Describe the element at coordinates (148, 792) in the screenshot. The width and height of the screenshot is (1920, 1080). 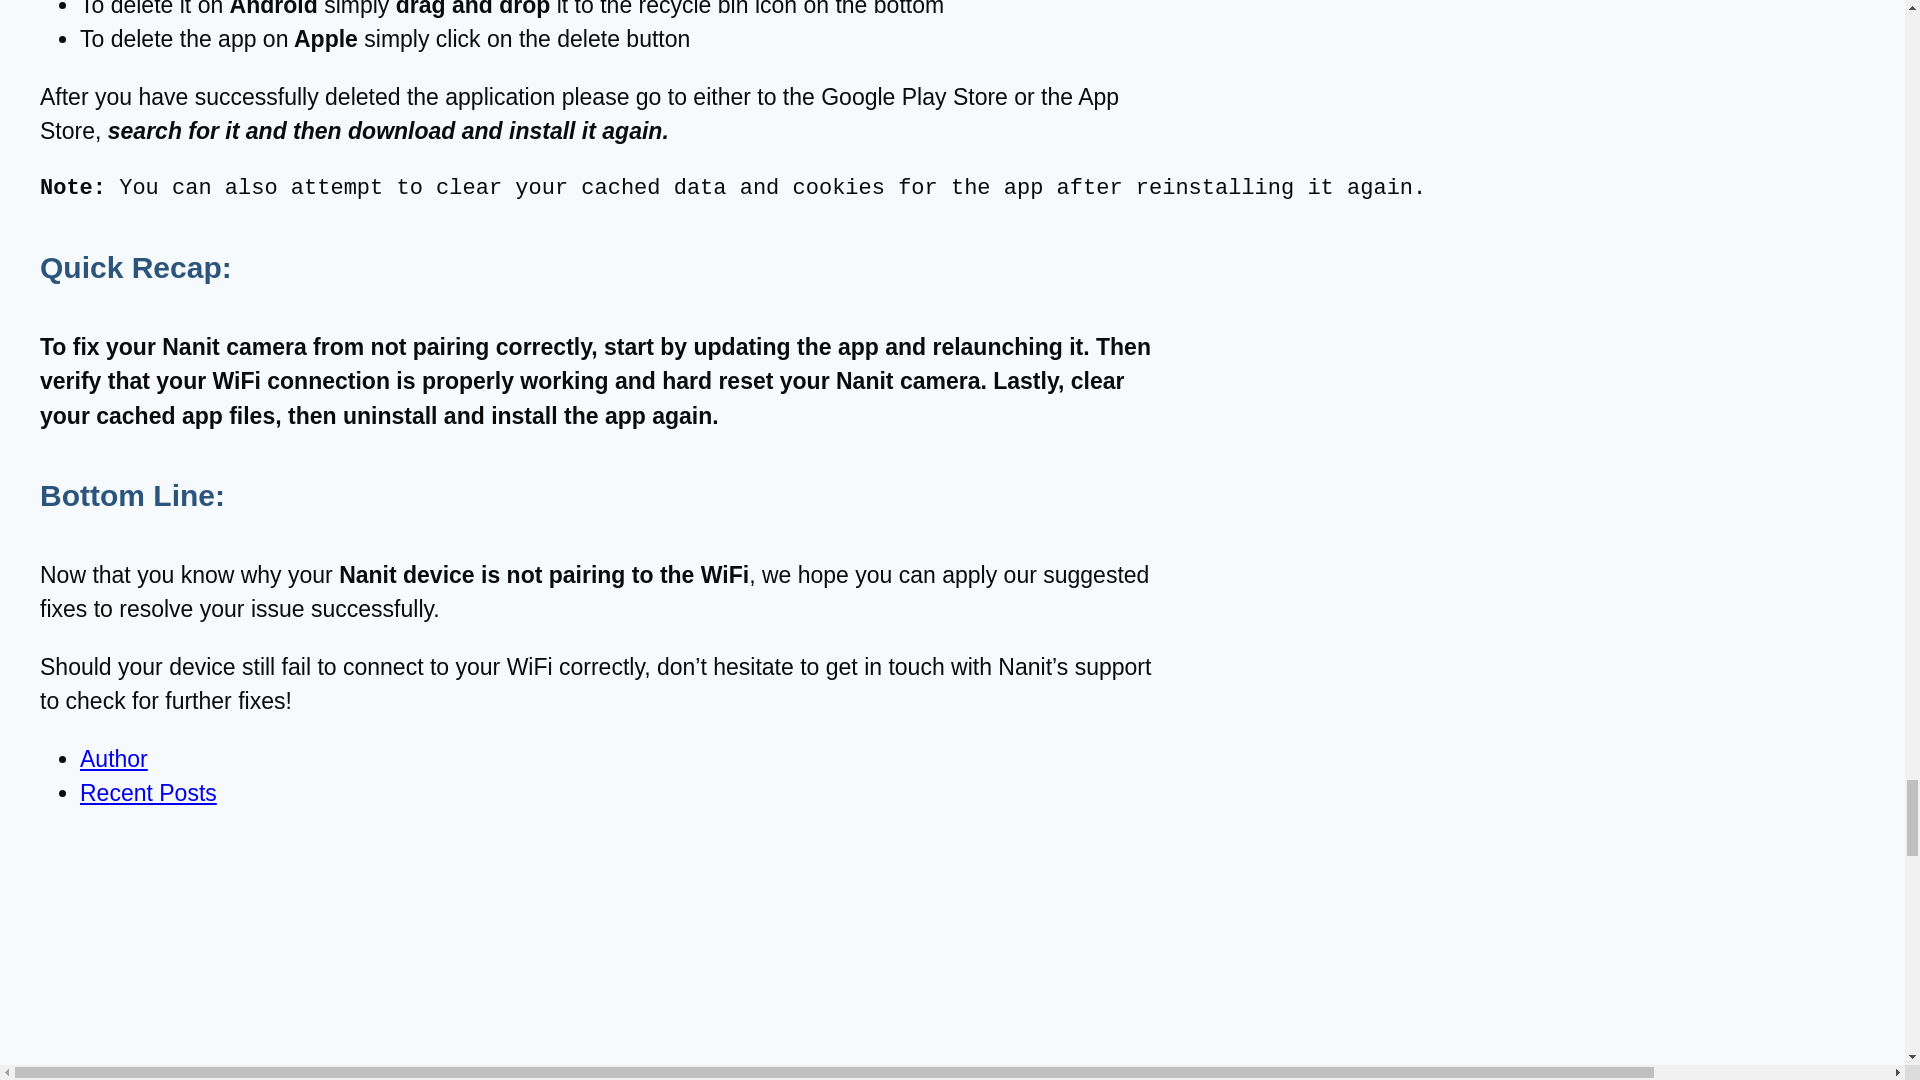
I see `Recent Posts` at that location.